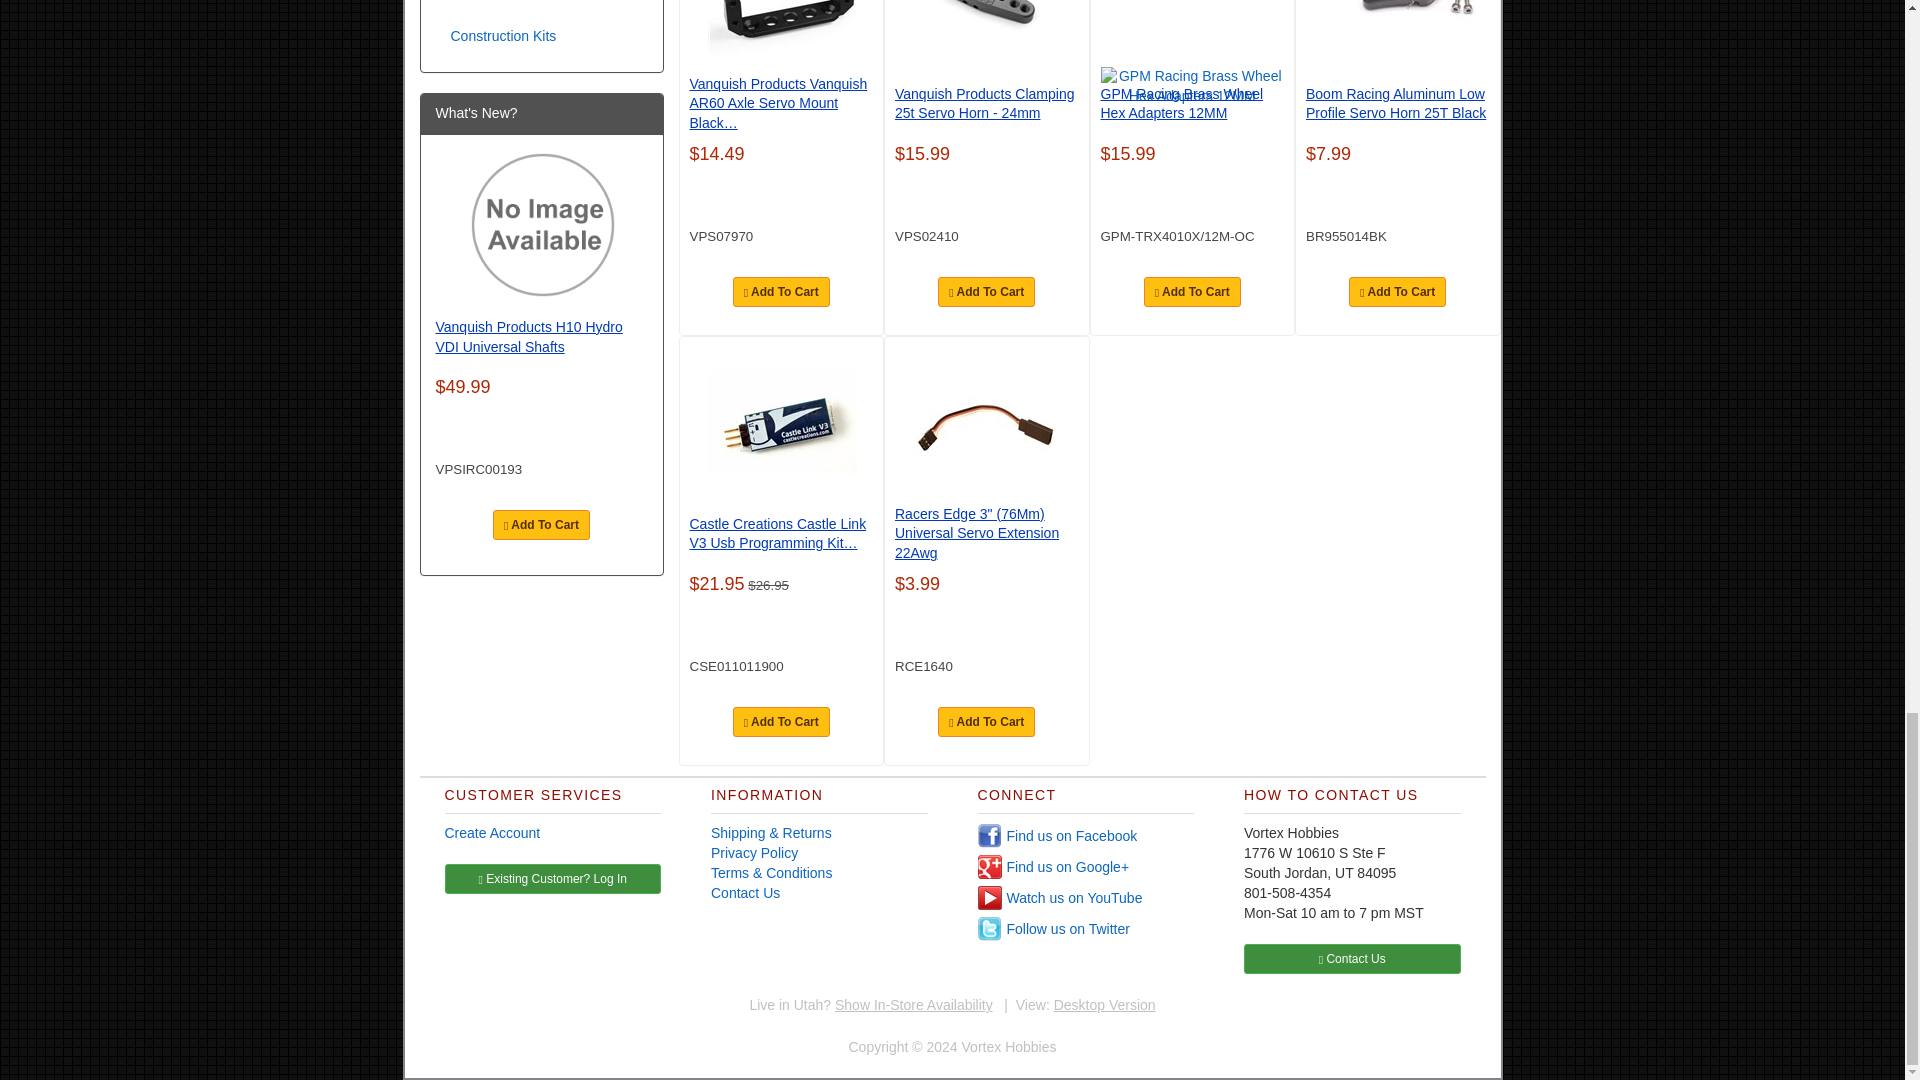 The image size is (1920, 1080). I want to click on Boom Racing Aluminum Low Profile Servo Horn 25T Black, so click(1399, 33).